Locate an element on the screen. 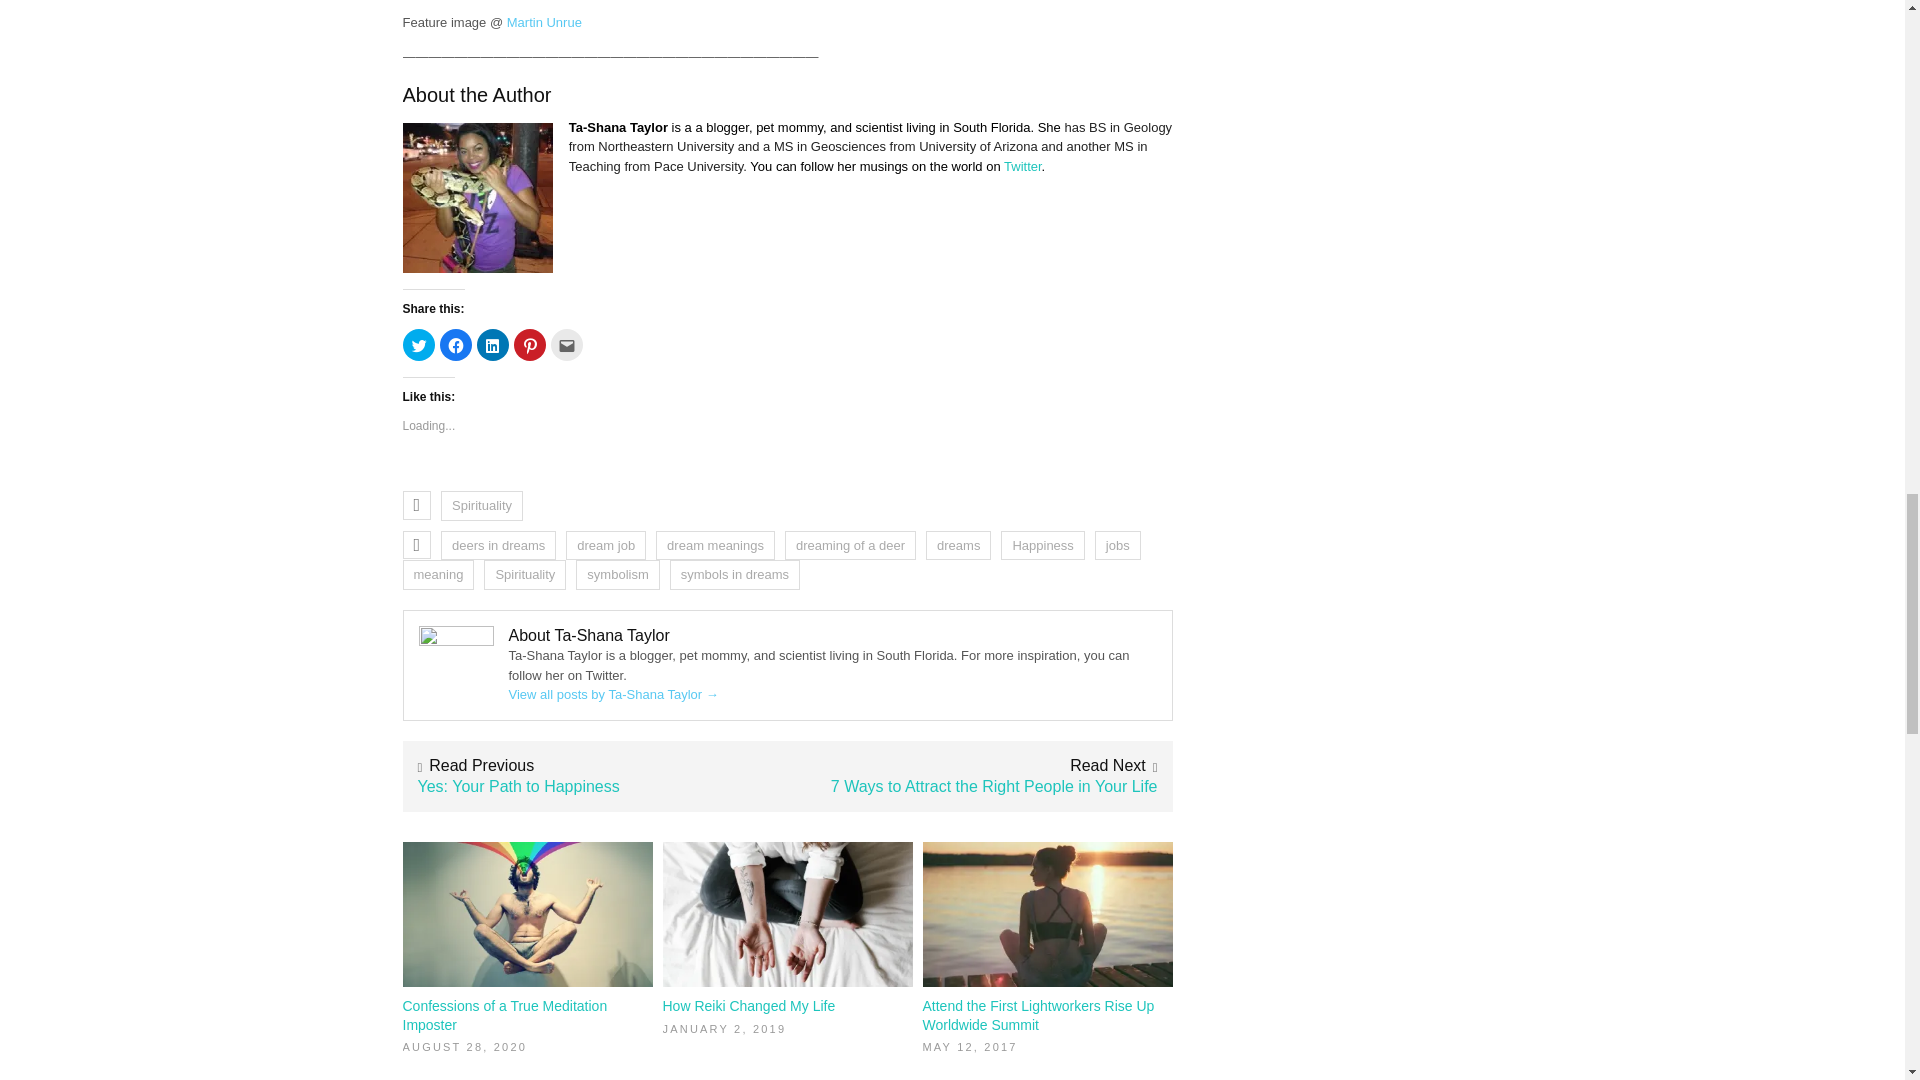 Image resolution: width=1920 pixels, height=1080 pixels. dream meanings is located at coordinates (716, 546).